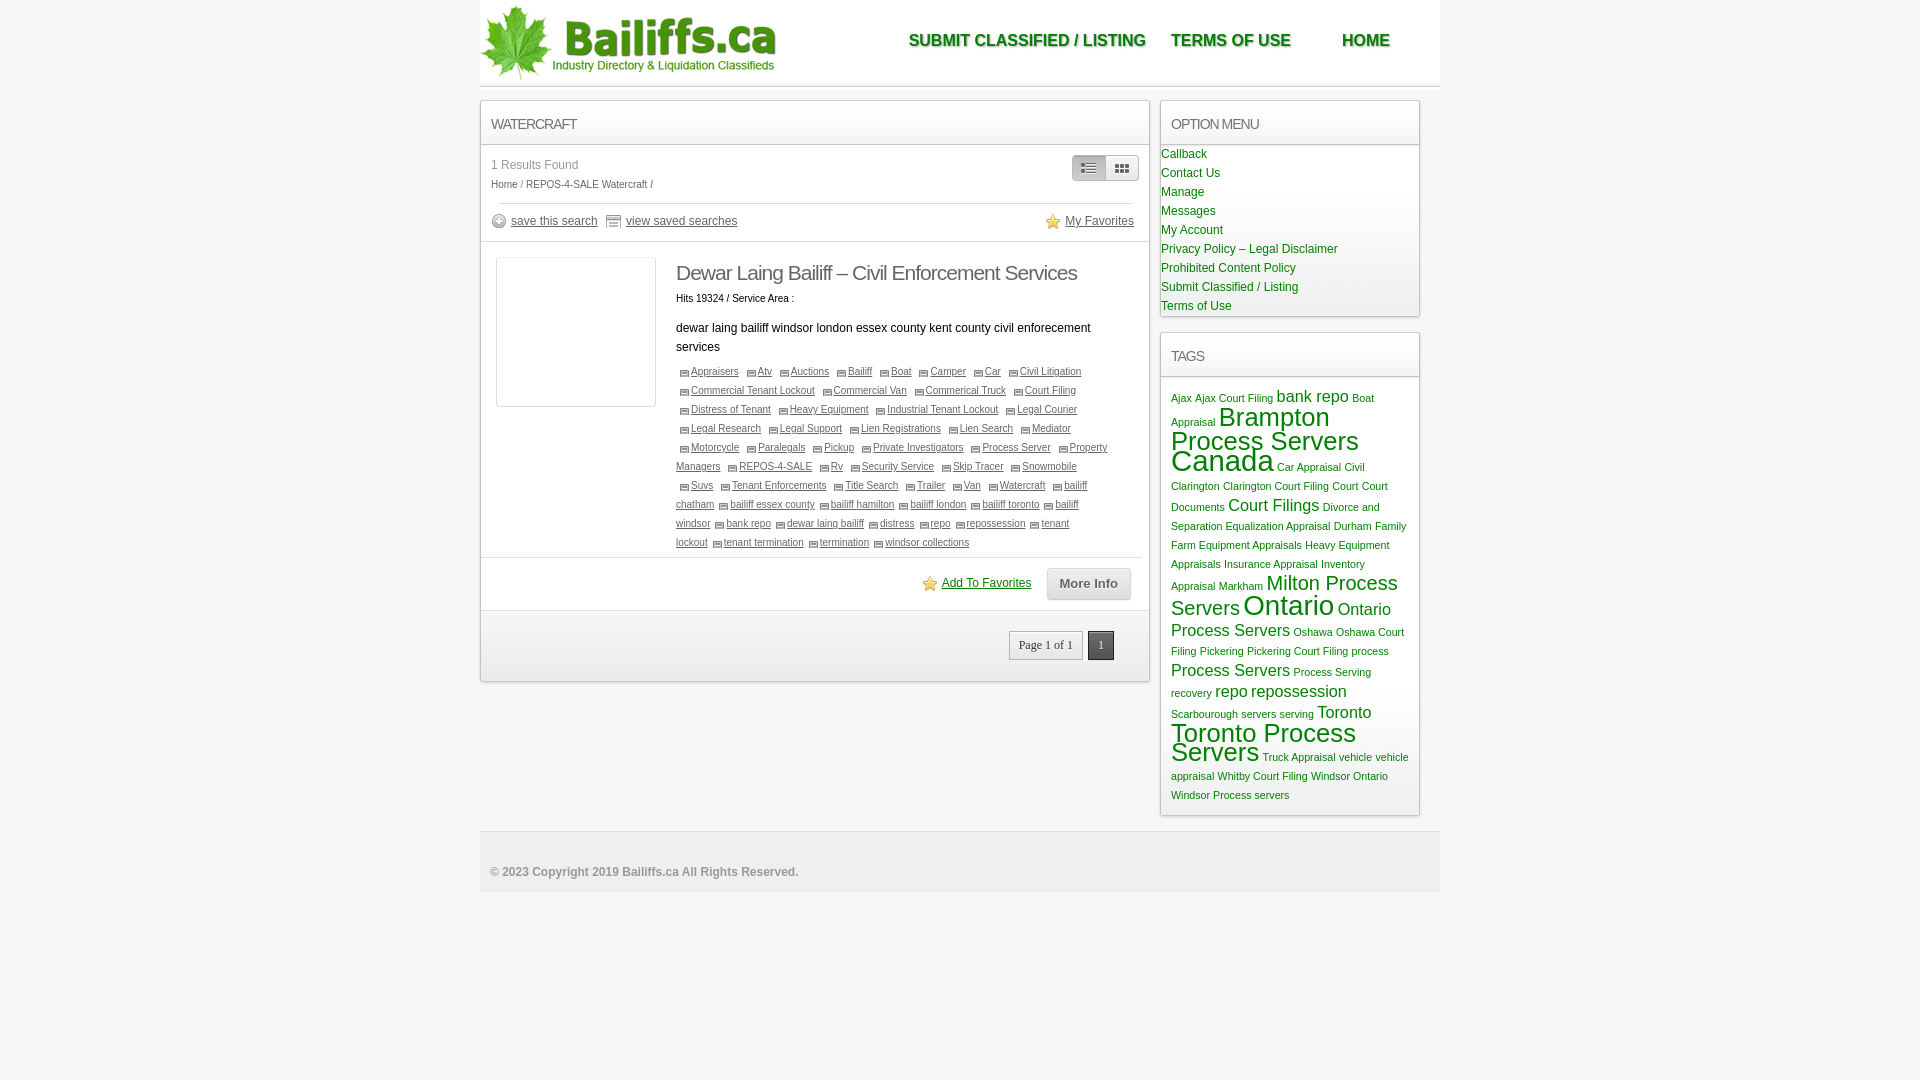  What do you see at coordinates (822, 410) in the screenshot?
I see `Heavy Equipment` at bounding box center [822, 410].